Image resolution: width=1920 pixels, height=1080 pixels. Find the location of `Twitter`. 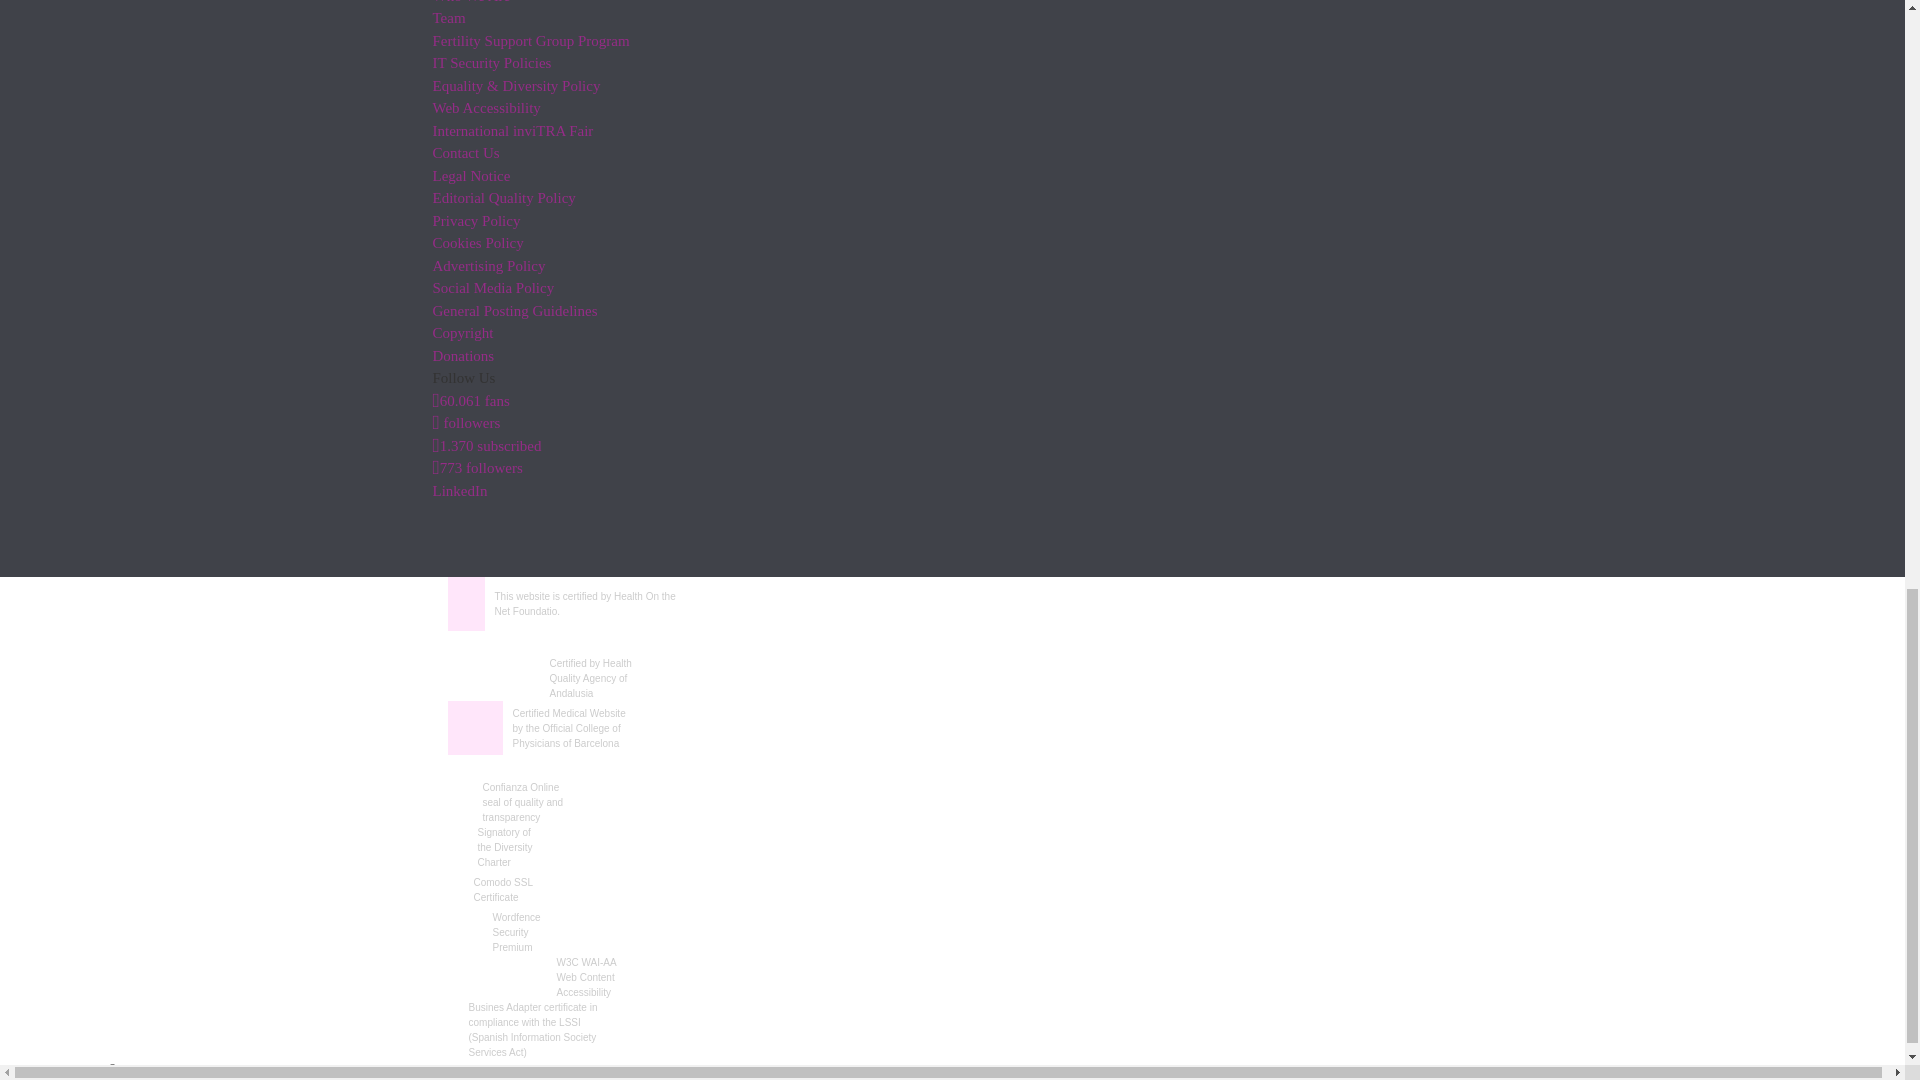

Twitter is located at coordinates (466, 422).